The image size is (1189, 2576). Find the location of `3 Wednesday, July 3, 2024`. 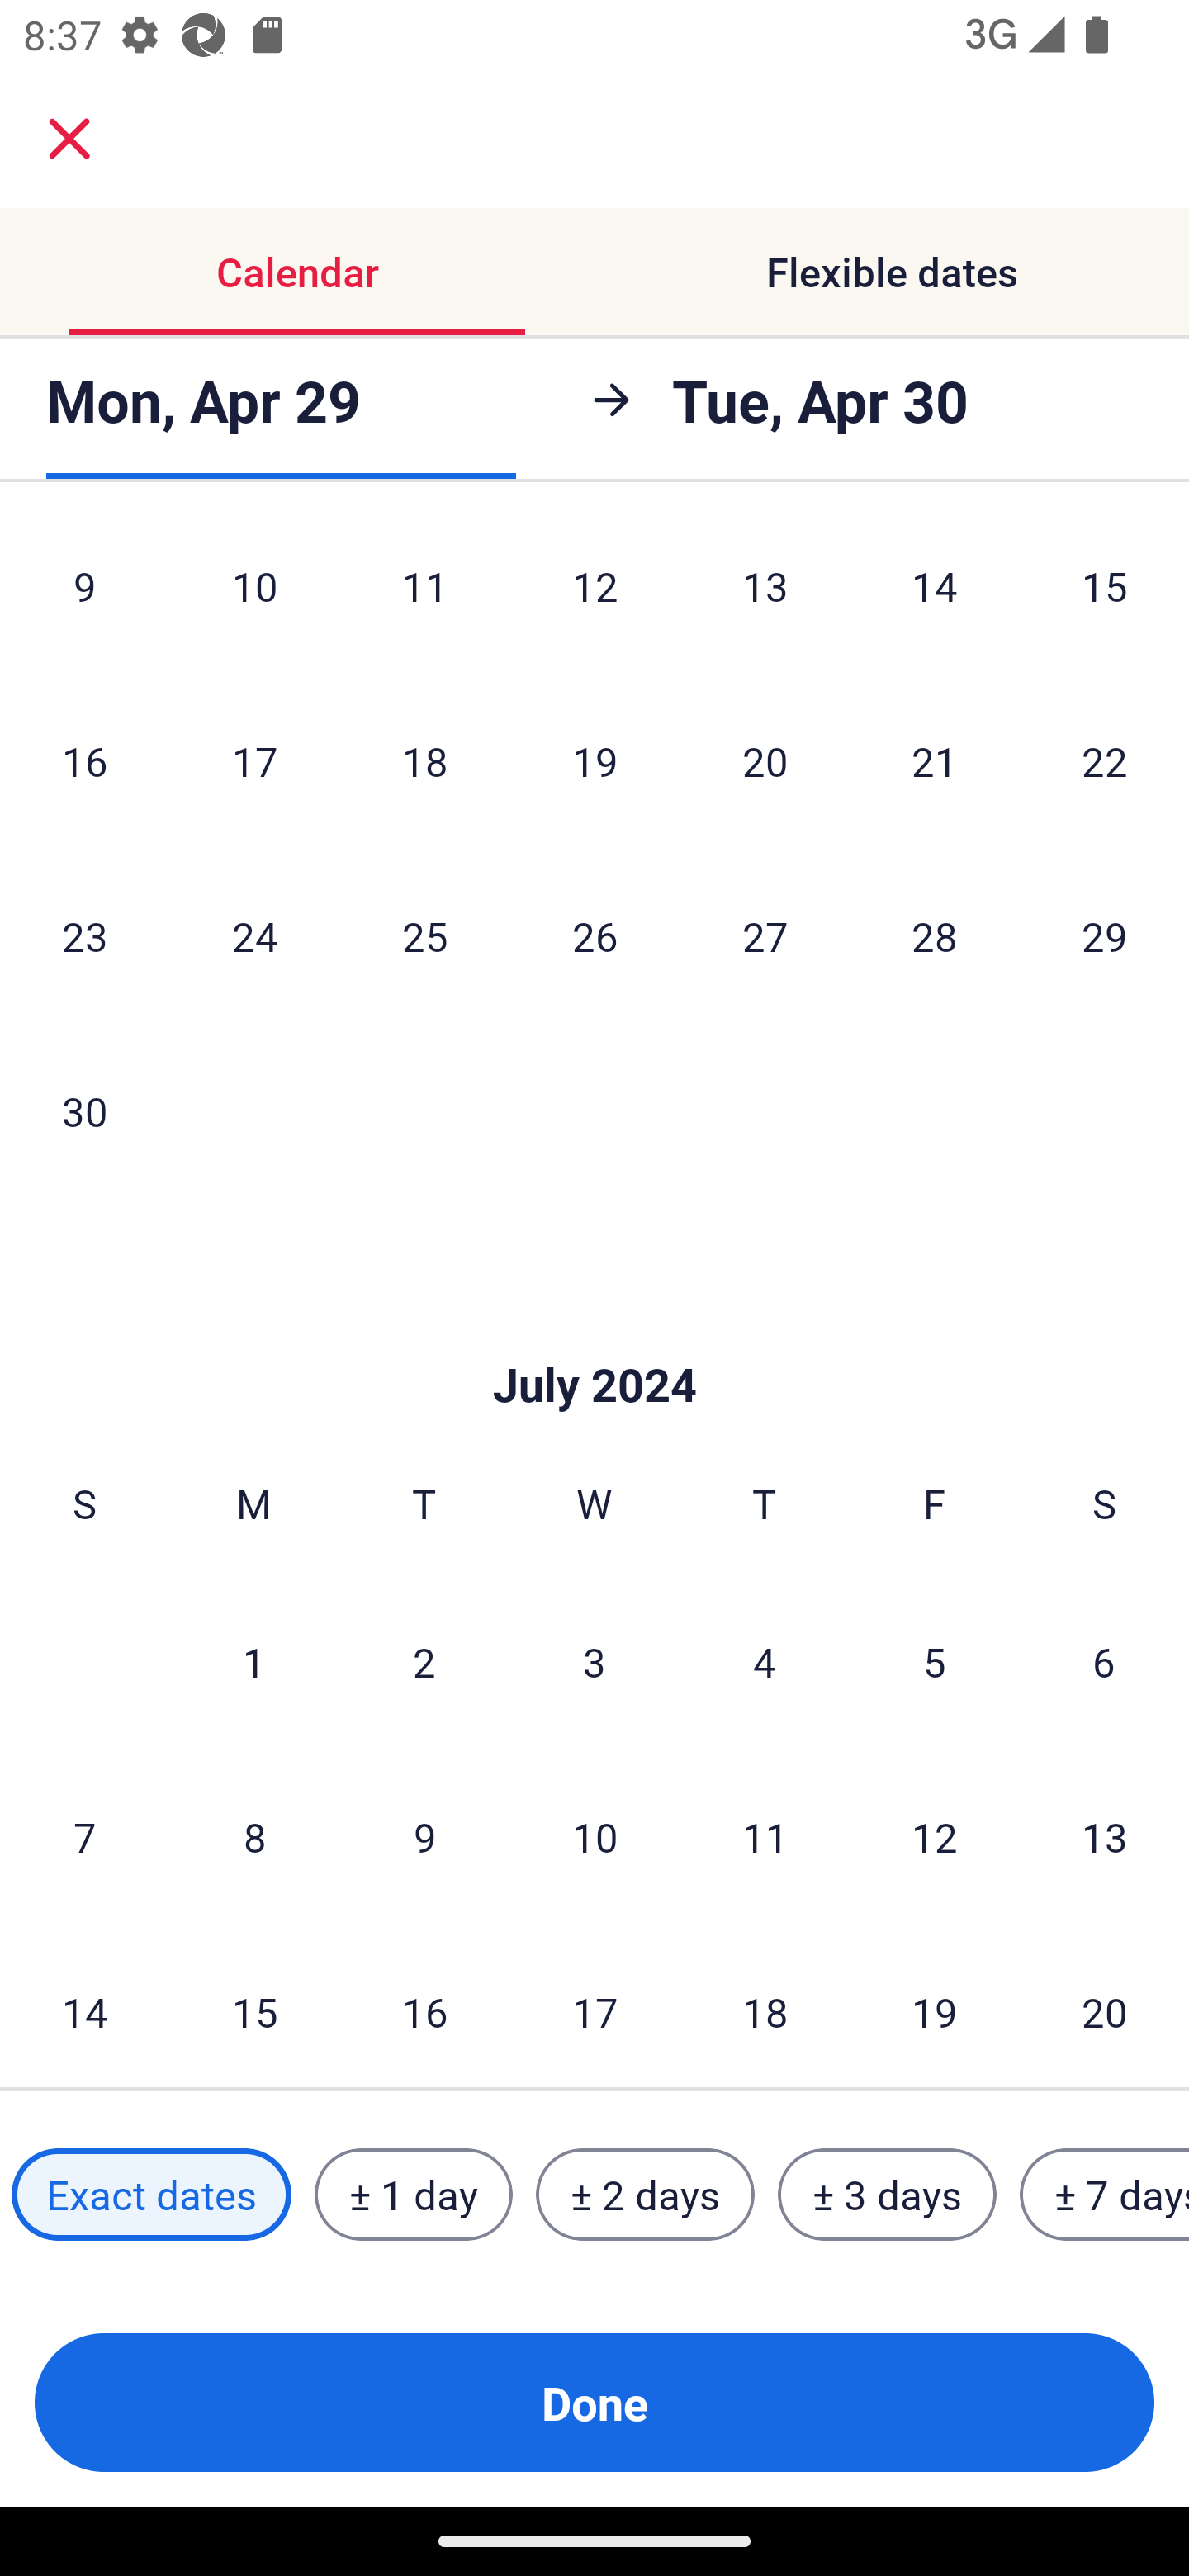

3 Wednesday, July 3, 2024 is located at coordinates (594, 1661).